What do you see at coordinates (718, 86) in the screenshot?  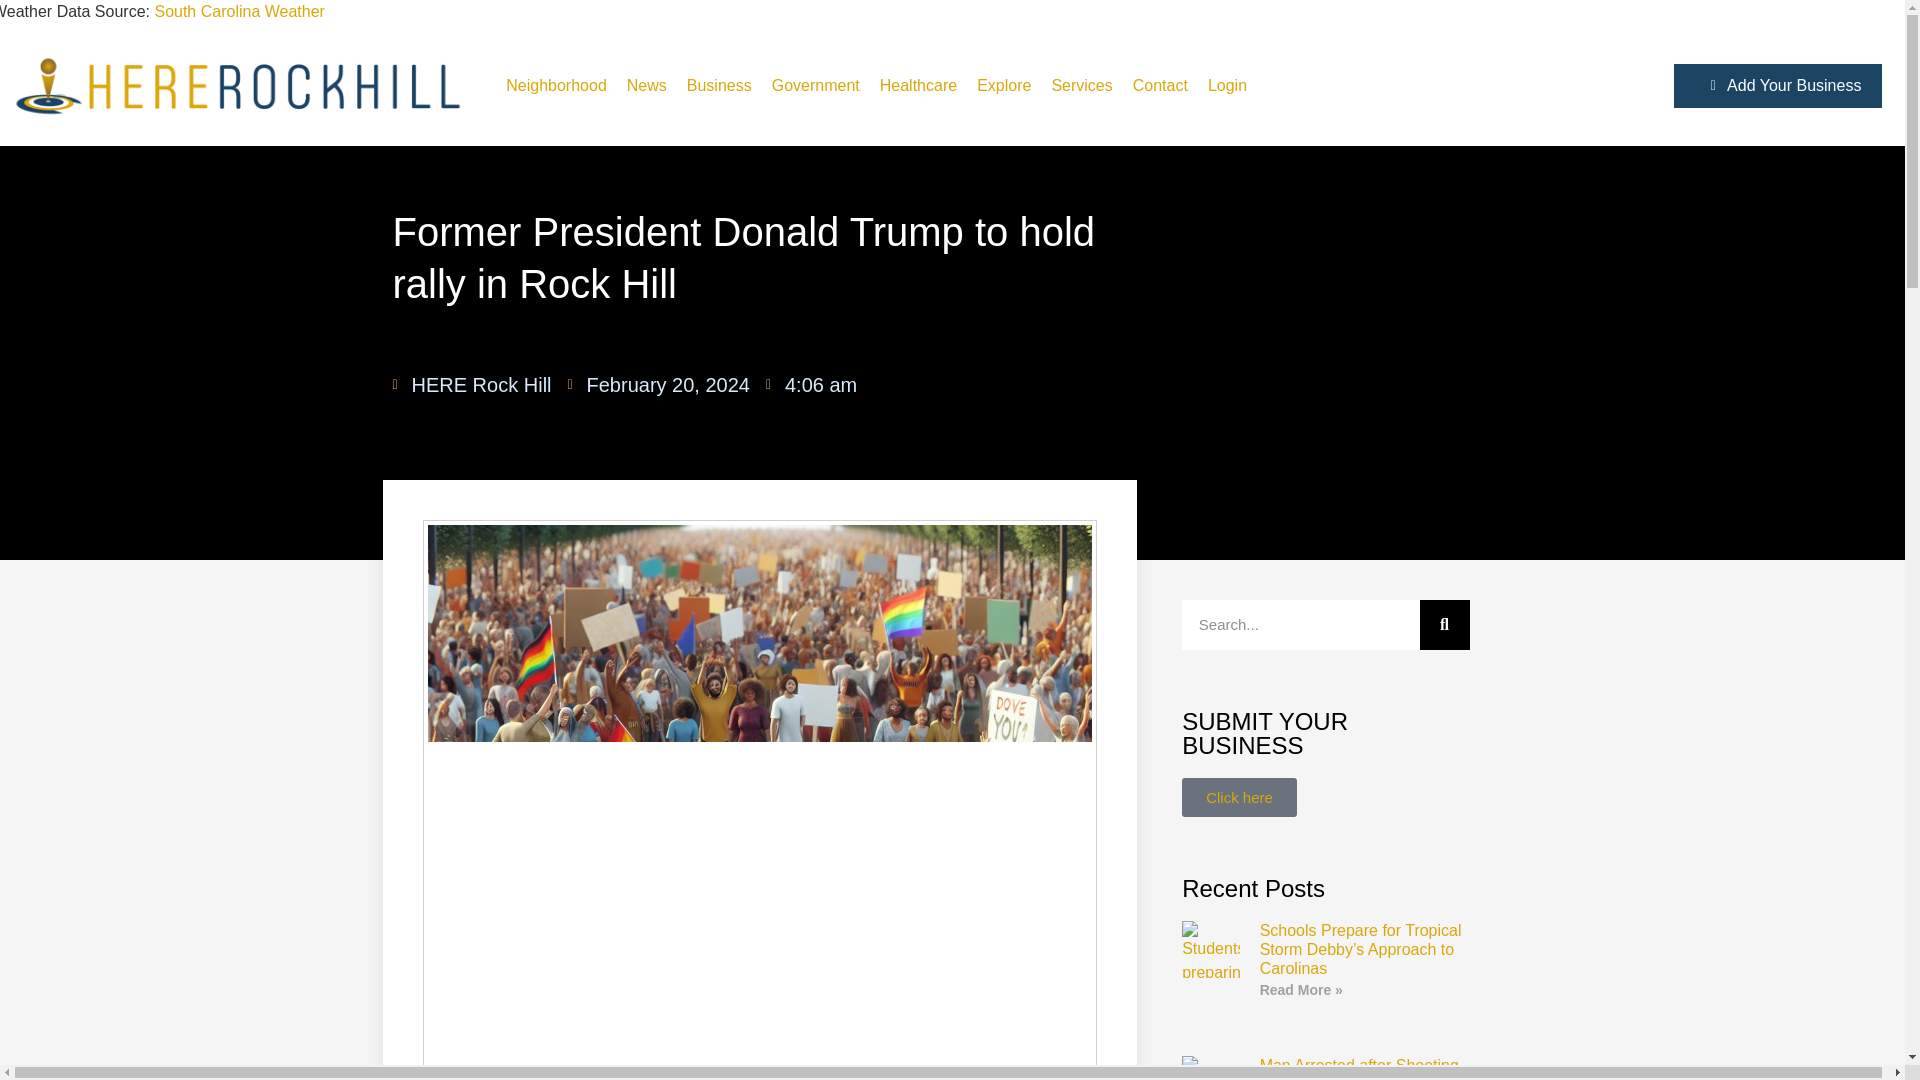 I see `Business` at bounding box center [718, 86].